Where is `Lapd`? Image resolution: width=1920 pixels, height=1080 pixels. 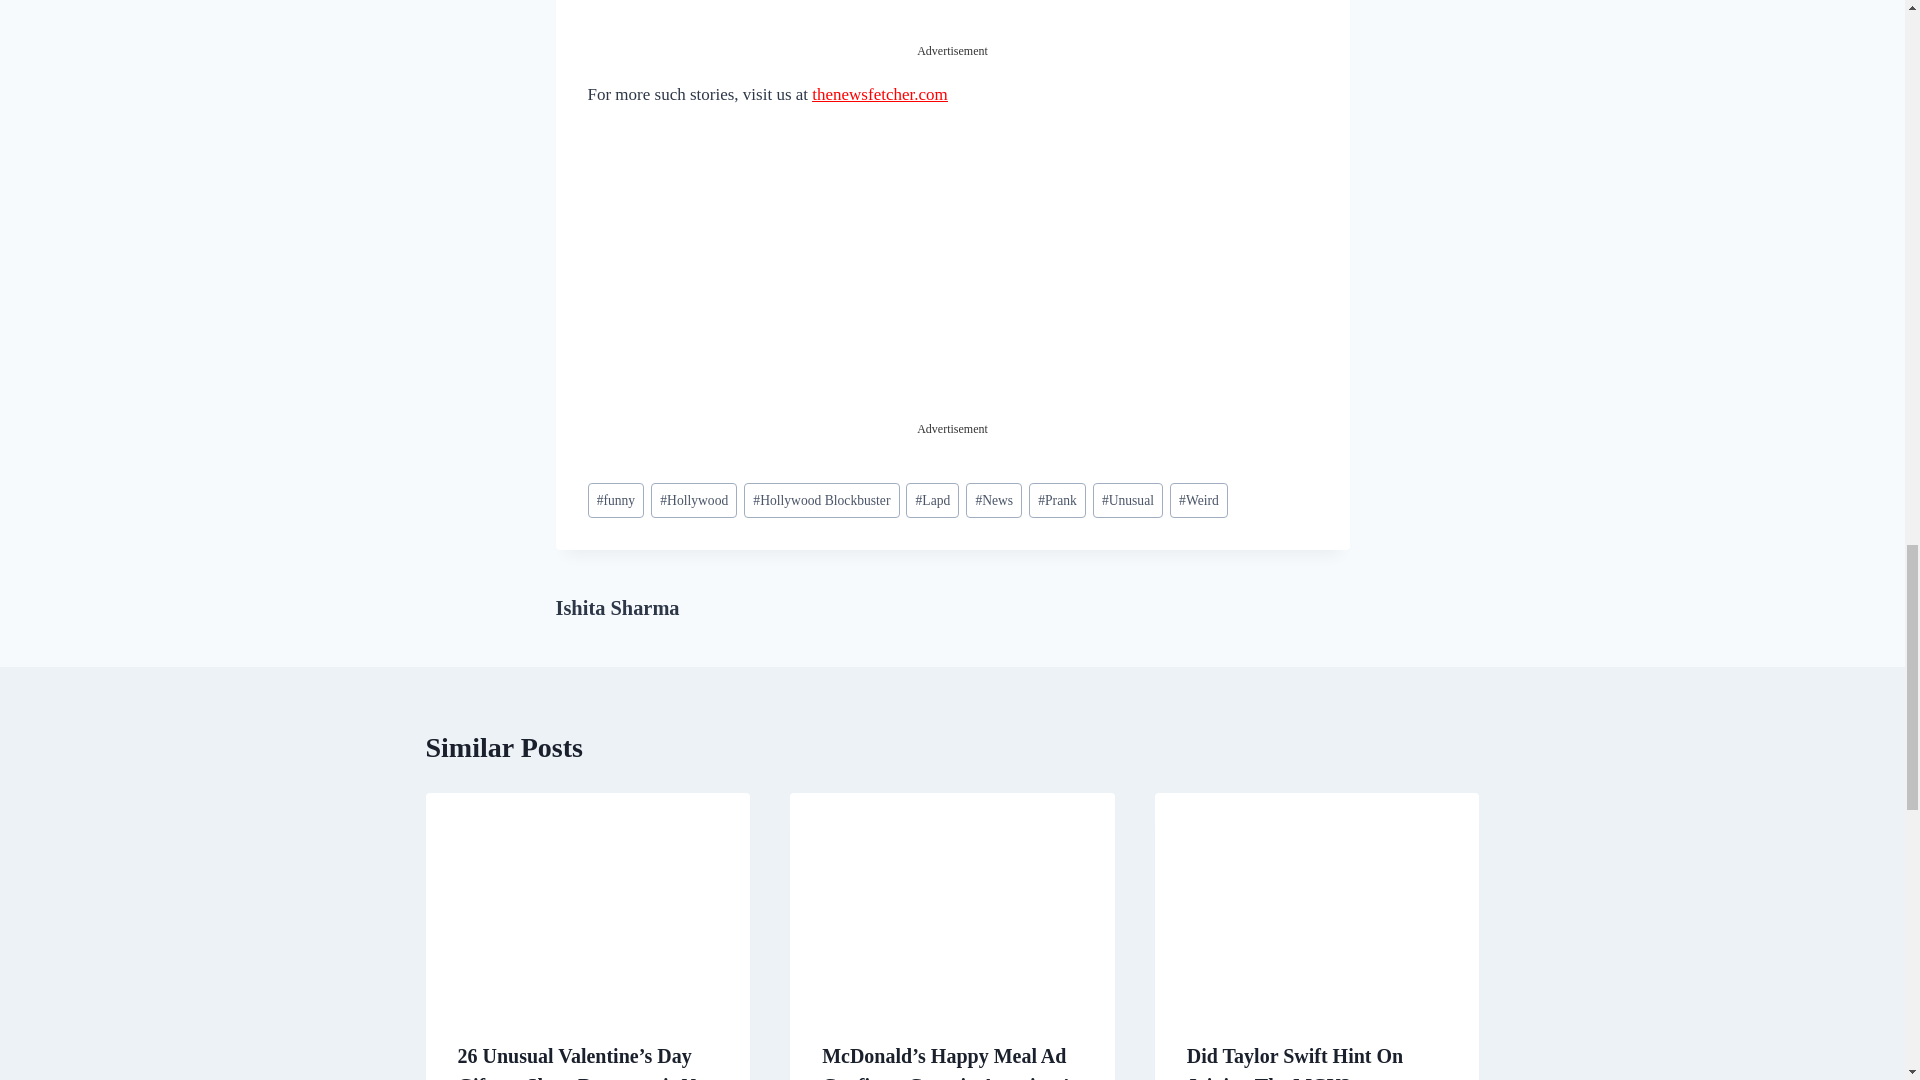 Lapd is located at coordinates (932, 500).